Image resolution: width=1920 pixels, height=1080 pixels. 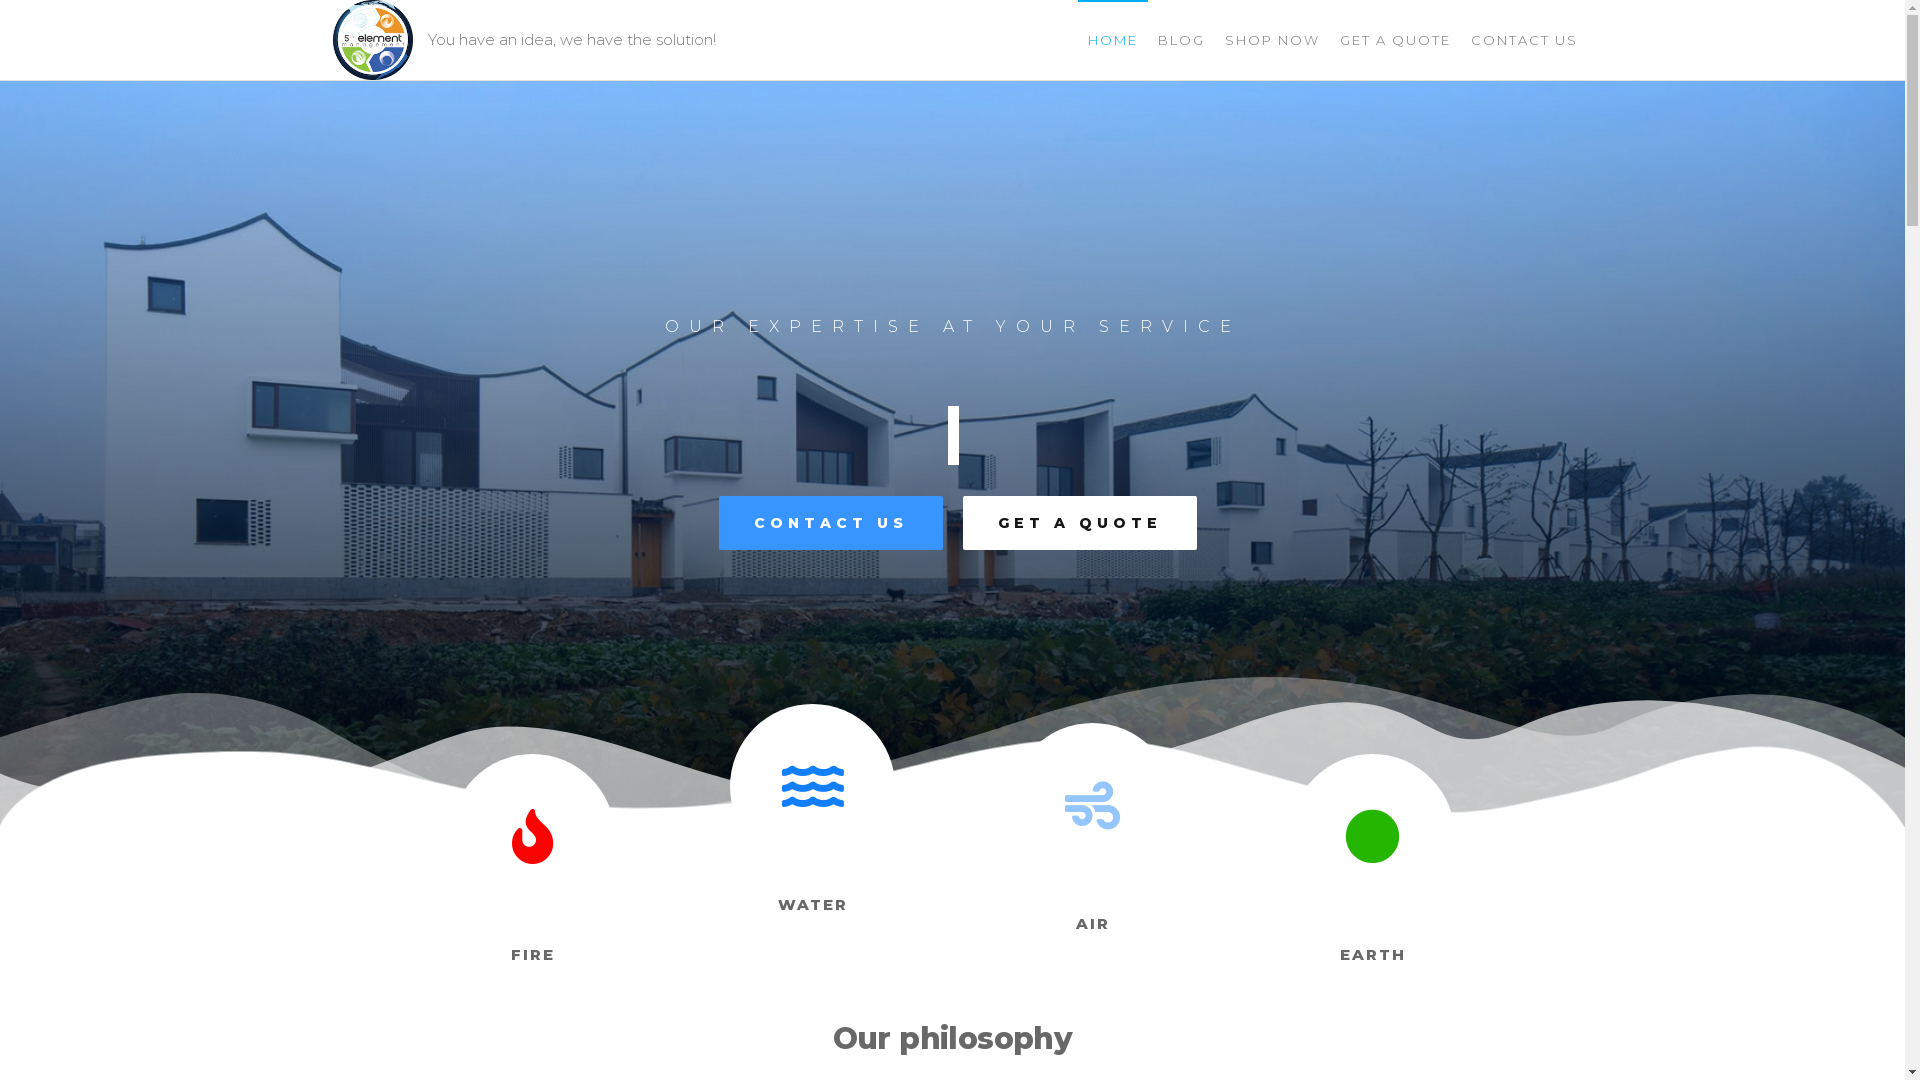 What do you see at coordinates (1113, 40) in the screenshot?
I see `HOME` at bounding box center [1113, 40].